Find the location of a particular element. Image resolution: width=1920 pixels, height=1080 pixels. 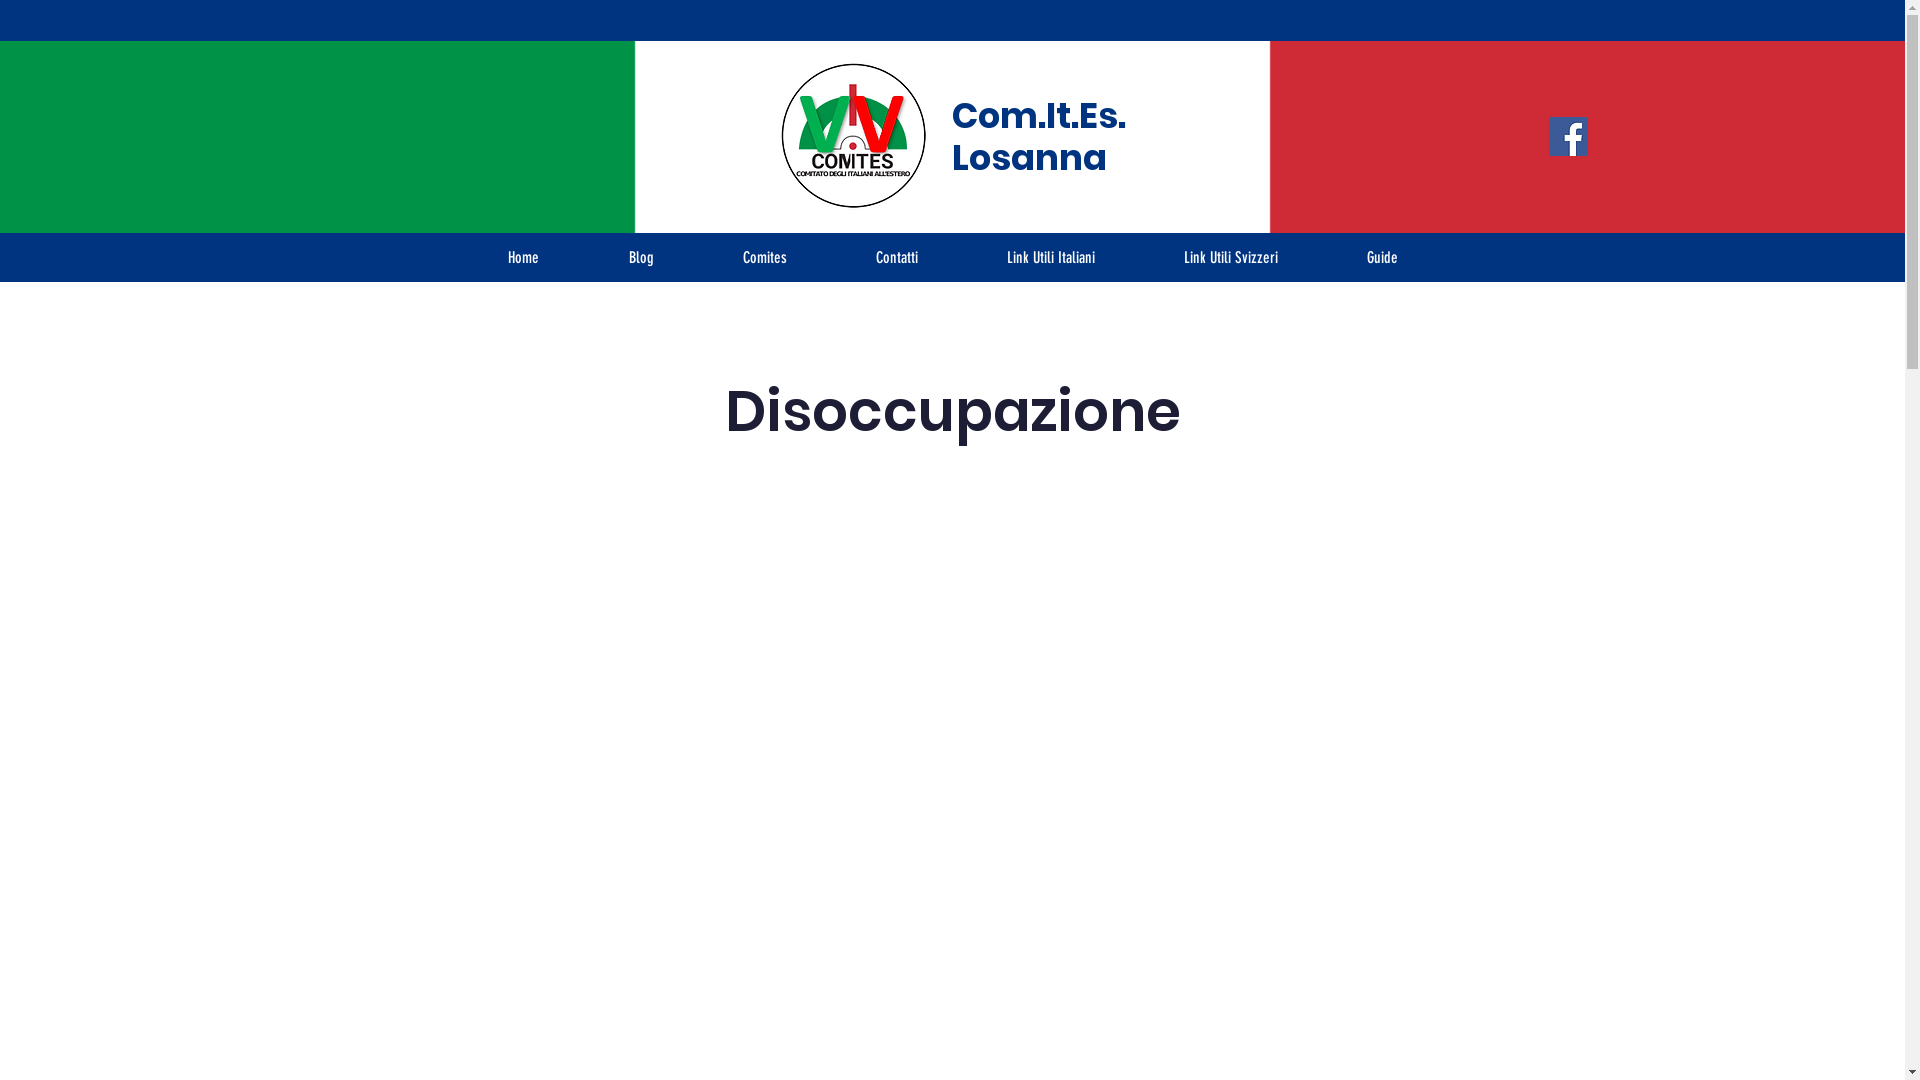

Guide is located at coordinates (1382, 258).